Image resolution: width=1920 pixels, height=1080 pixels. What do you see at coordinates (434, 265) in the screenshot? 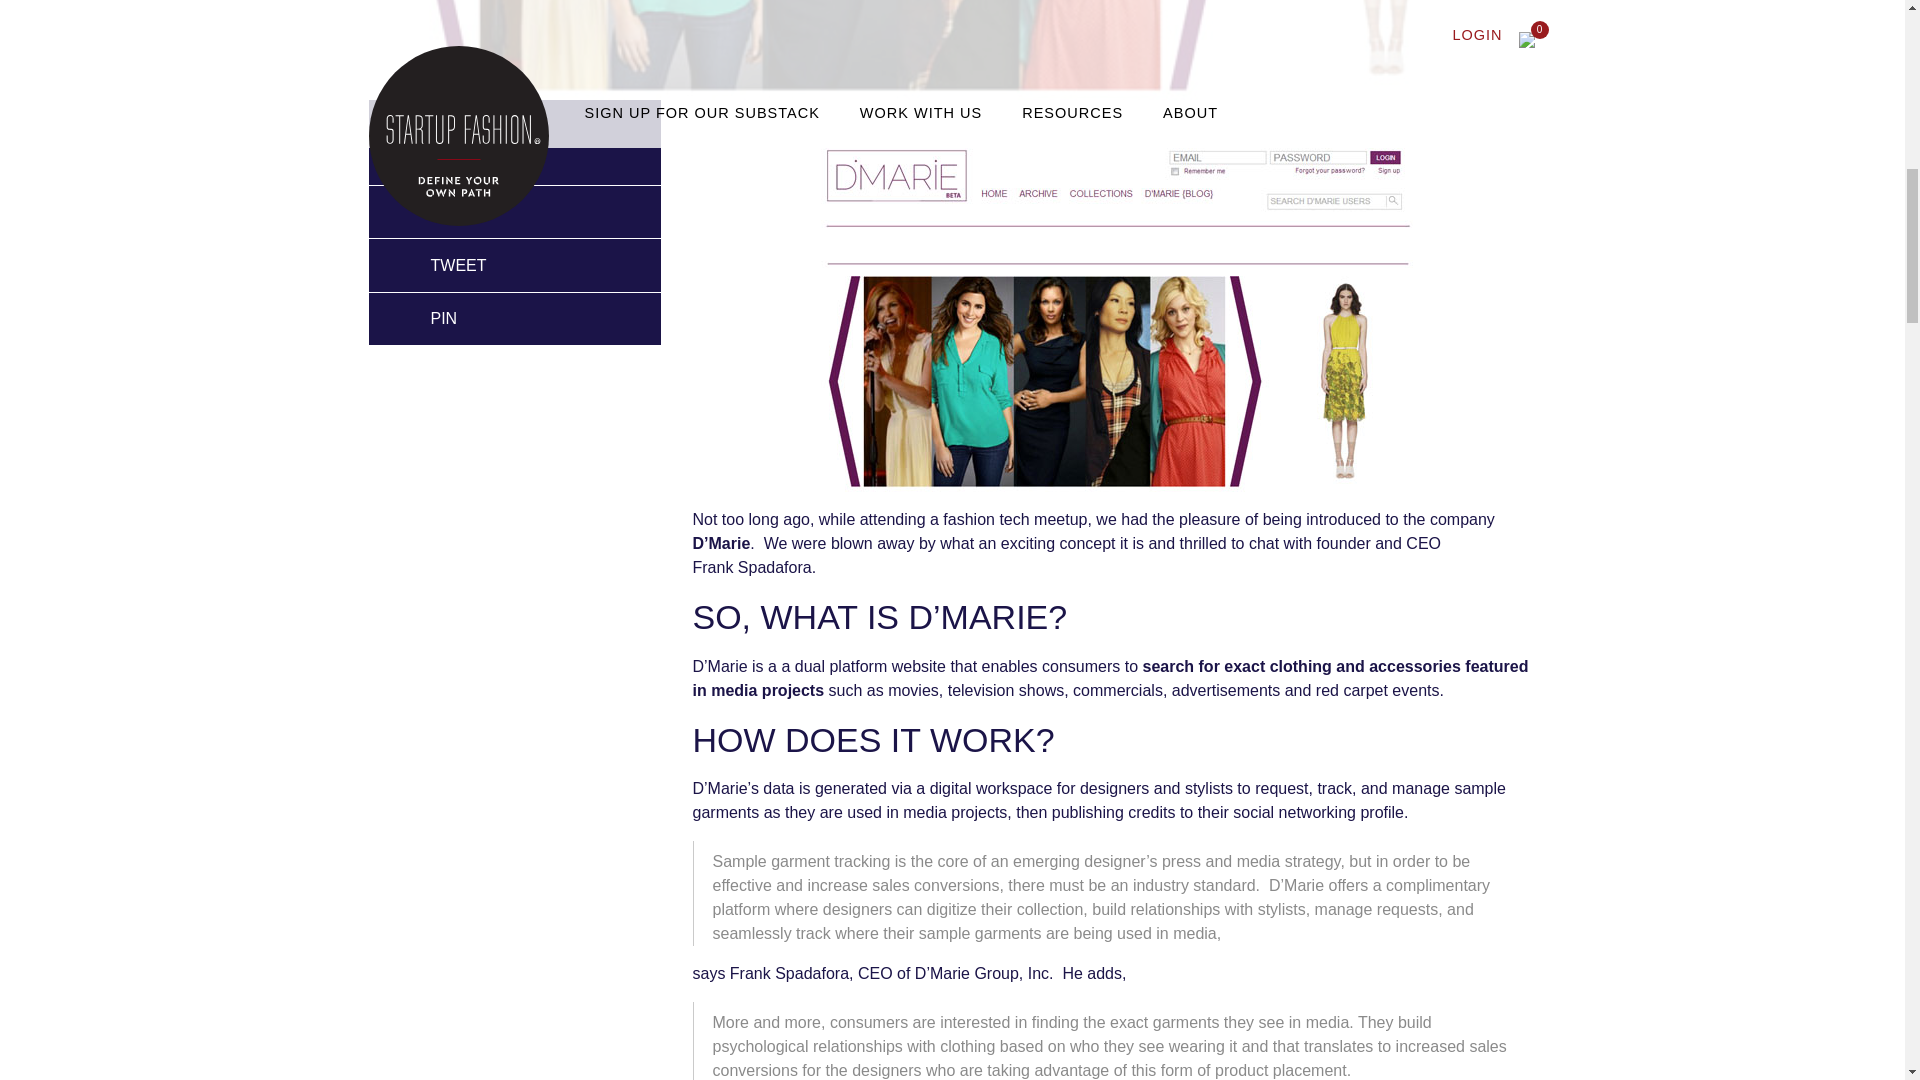
I see `TWEET` at bounding box center [434, 265].